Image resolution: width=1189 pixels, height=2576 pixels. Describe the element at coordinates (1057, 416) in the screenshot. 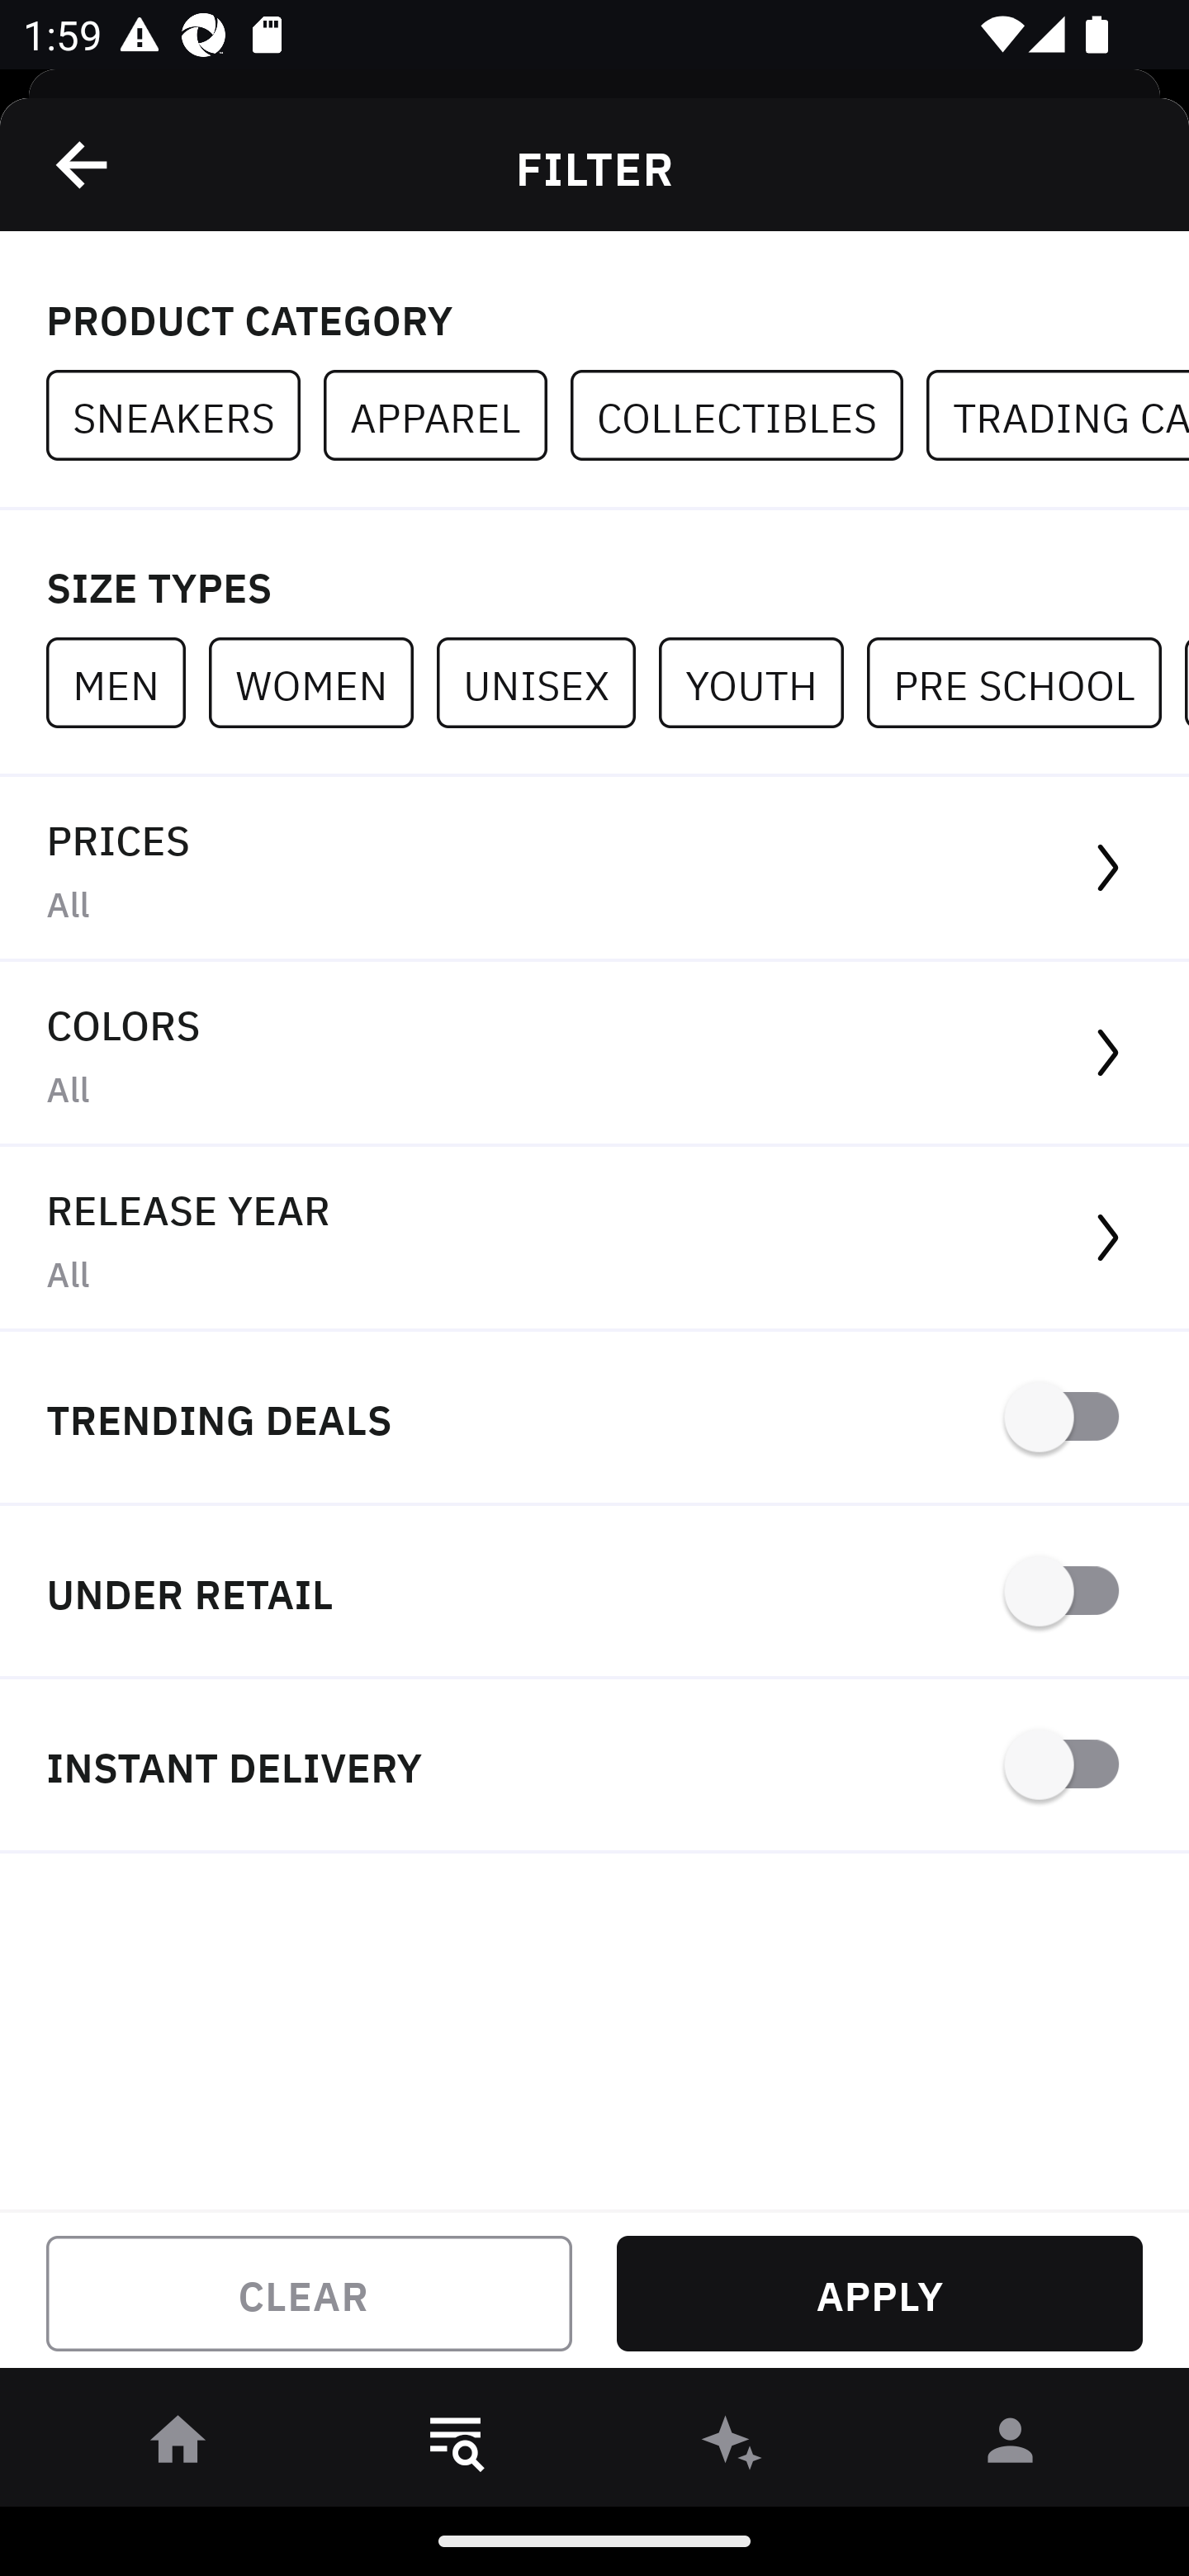

I see `TRADING CARDS` at that location.